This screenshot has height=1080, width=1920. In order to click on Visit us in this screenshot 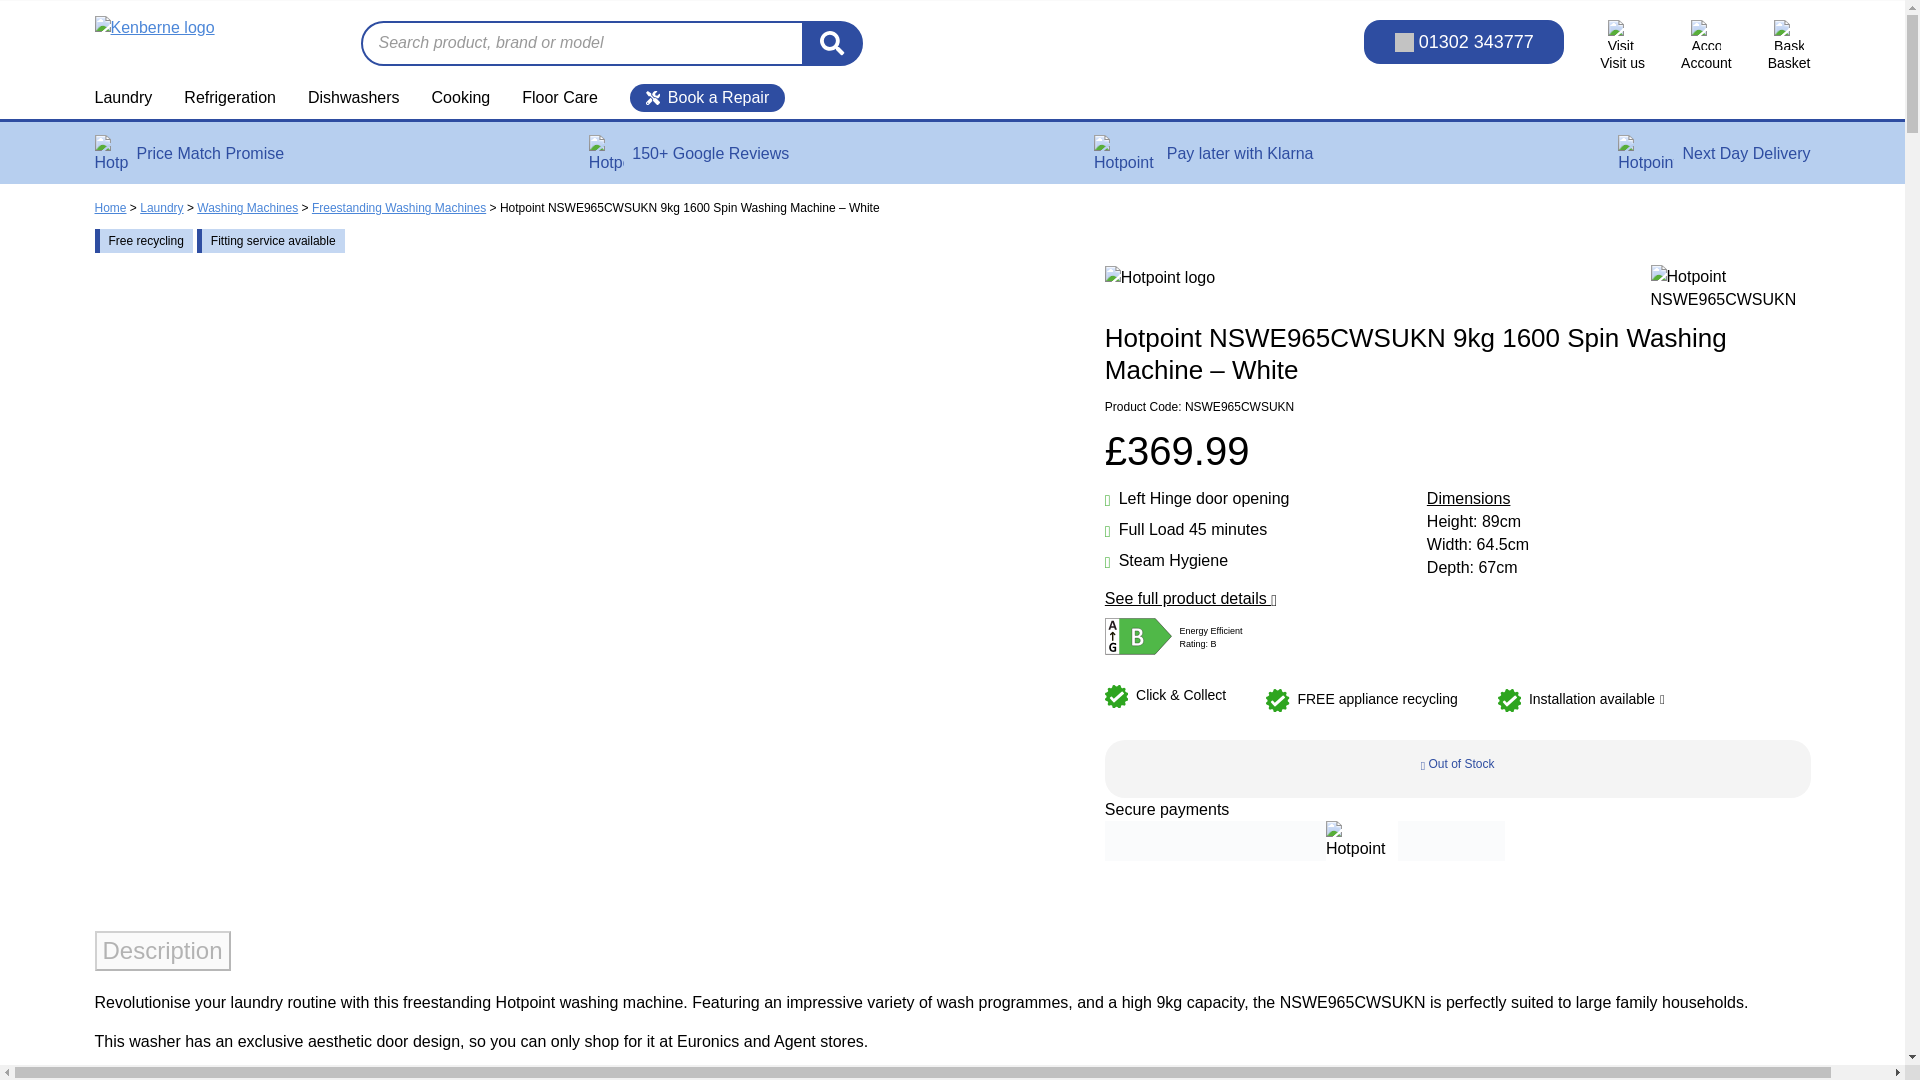, I will do `click(1622, 46)`.